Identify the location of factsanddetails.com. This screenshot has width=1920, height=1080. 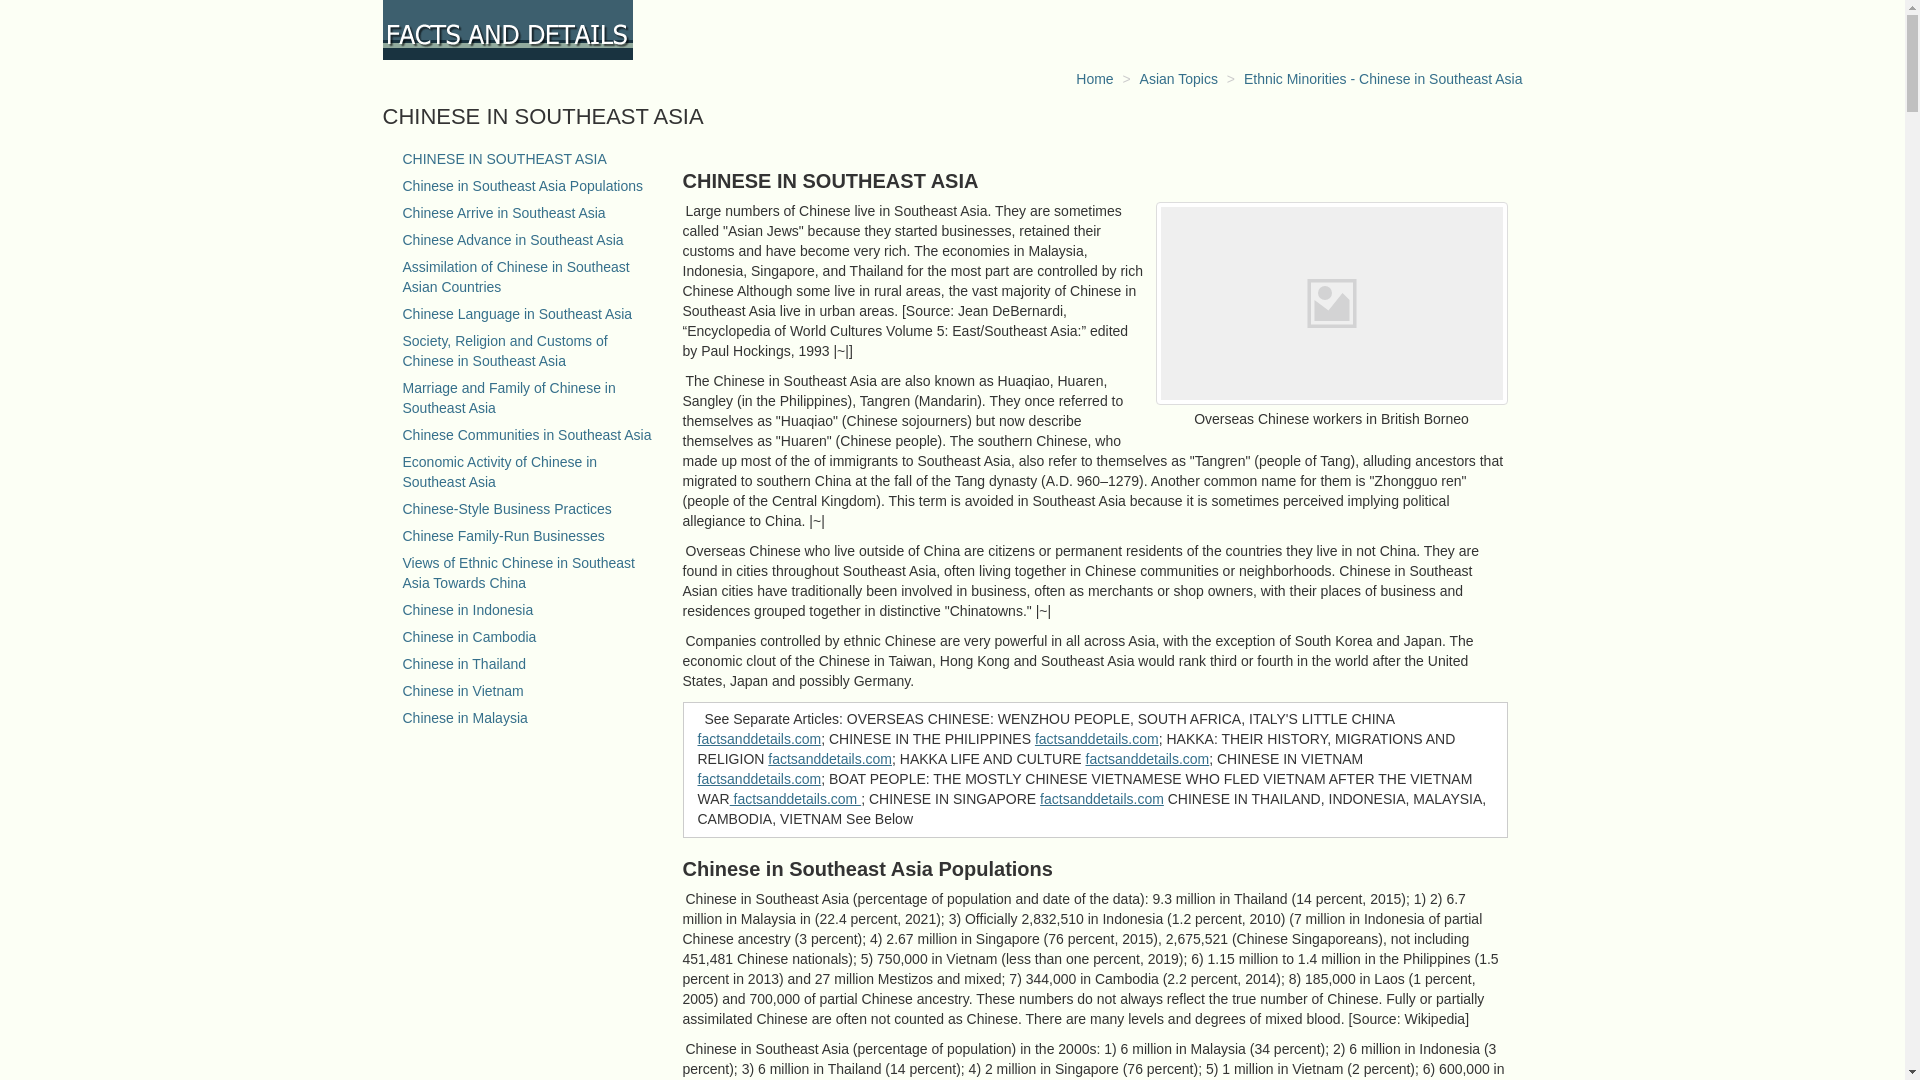
(1148, 758).